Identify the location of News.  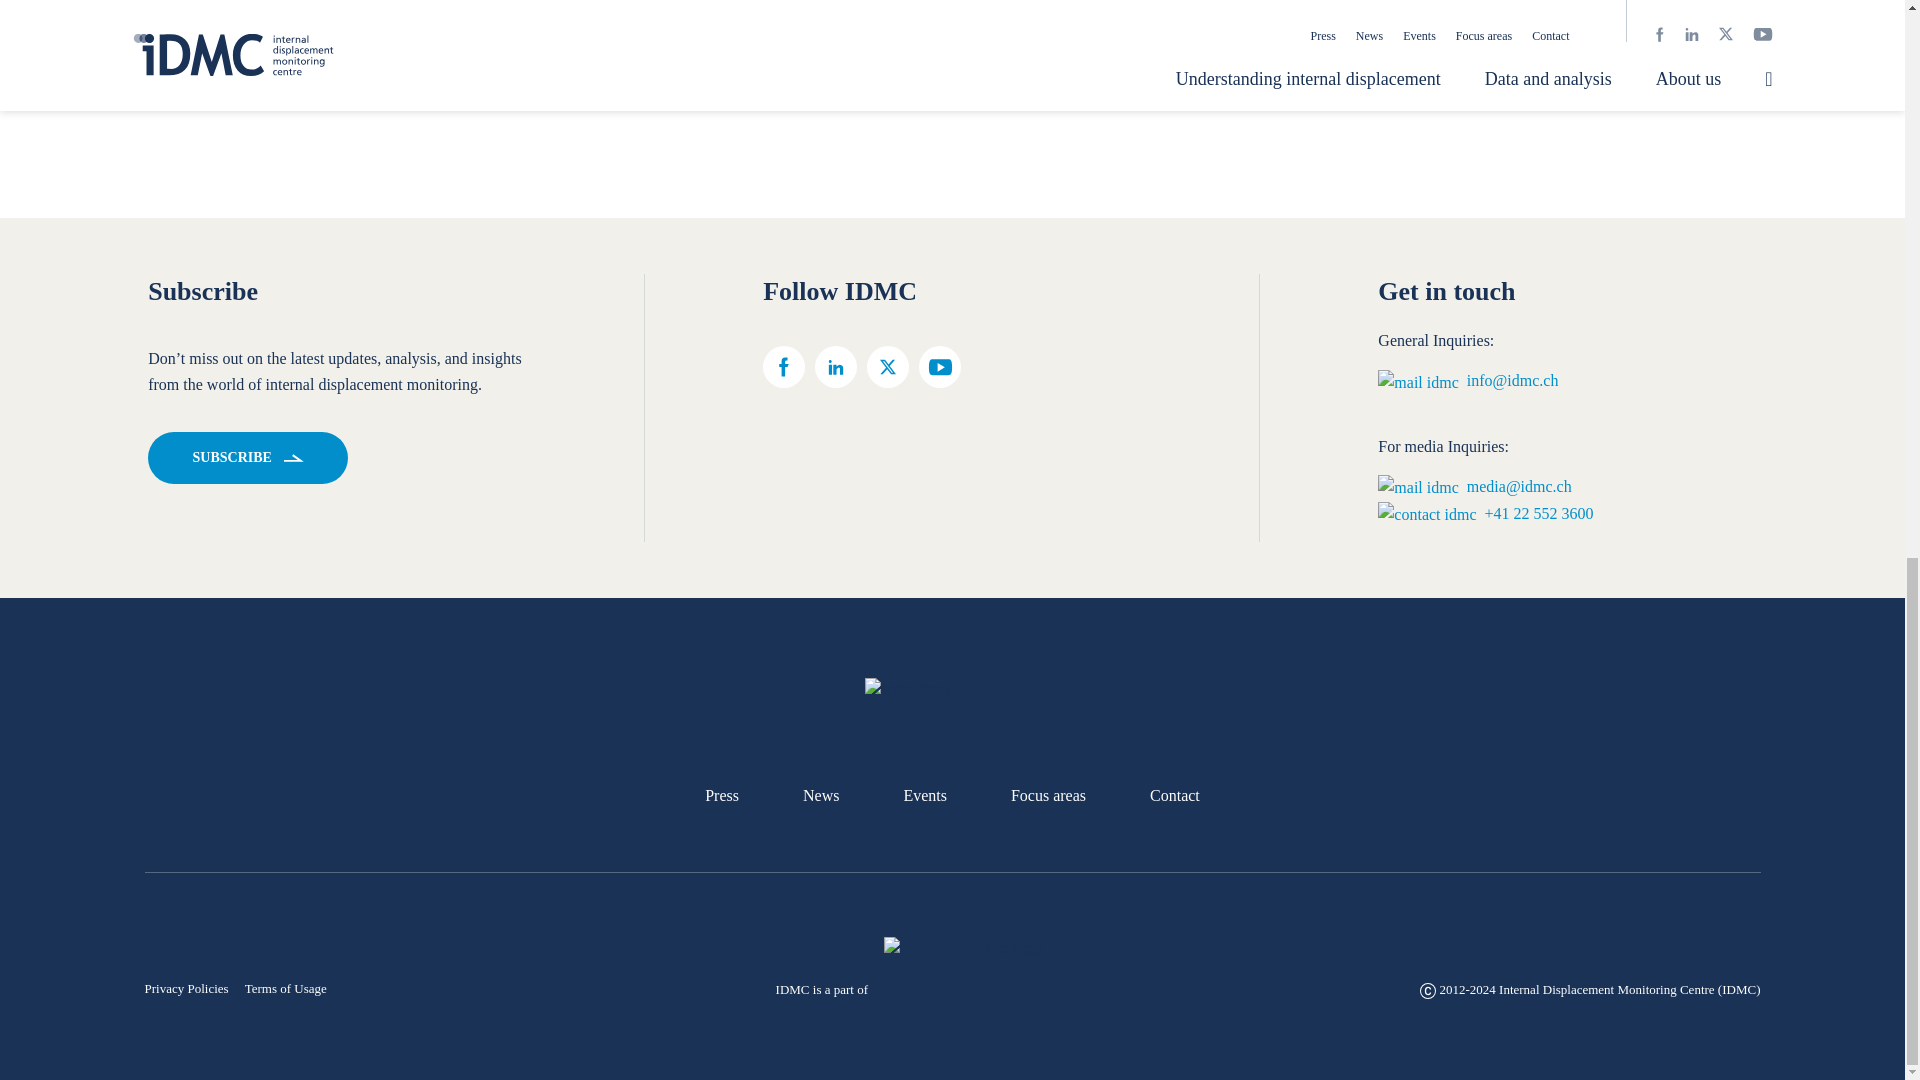
(820, 796).